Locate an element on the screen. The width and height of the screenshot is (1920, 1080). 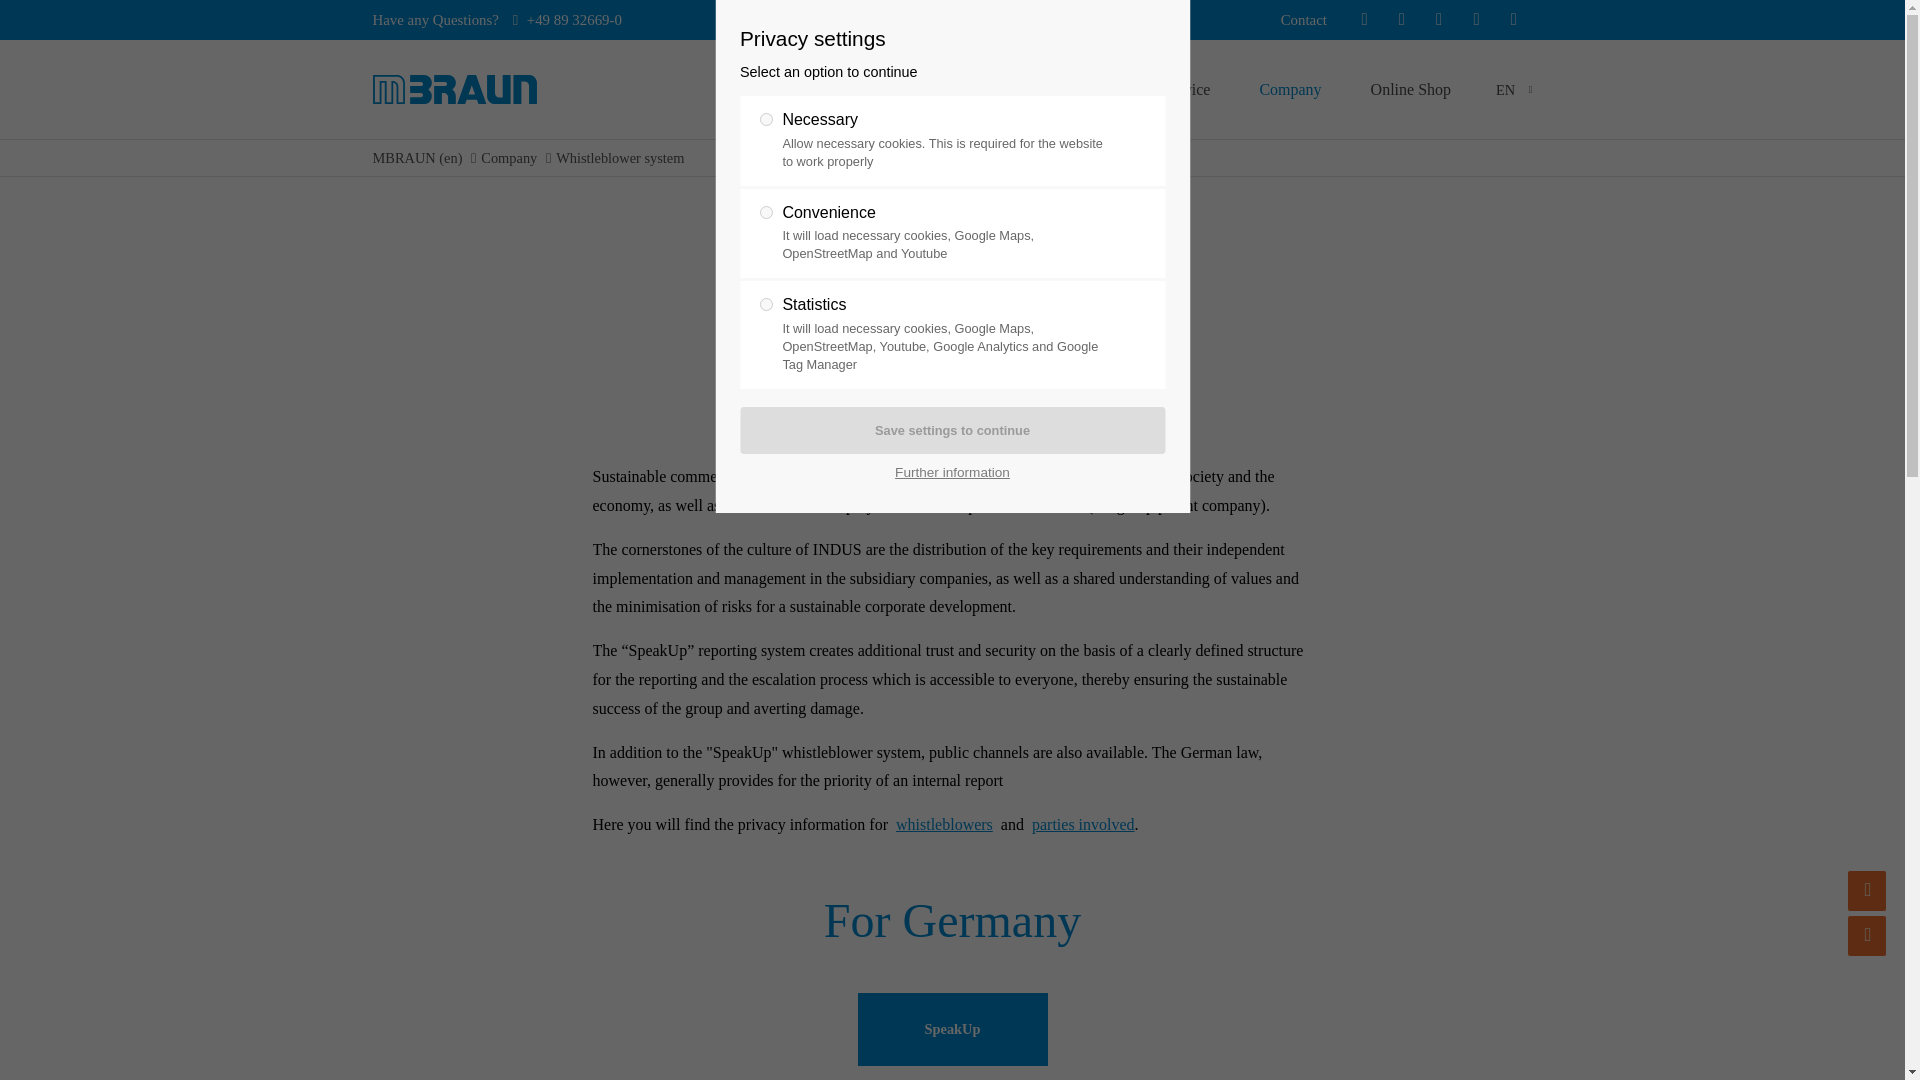
Save settings to continue is located at coordinates (952, 430).